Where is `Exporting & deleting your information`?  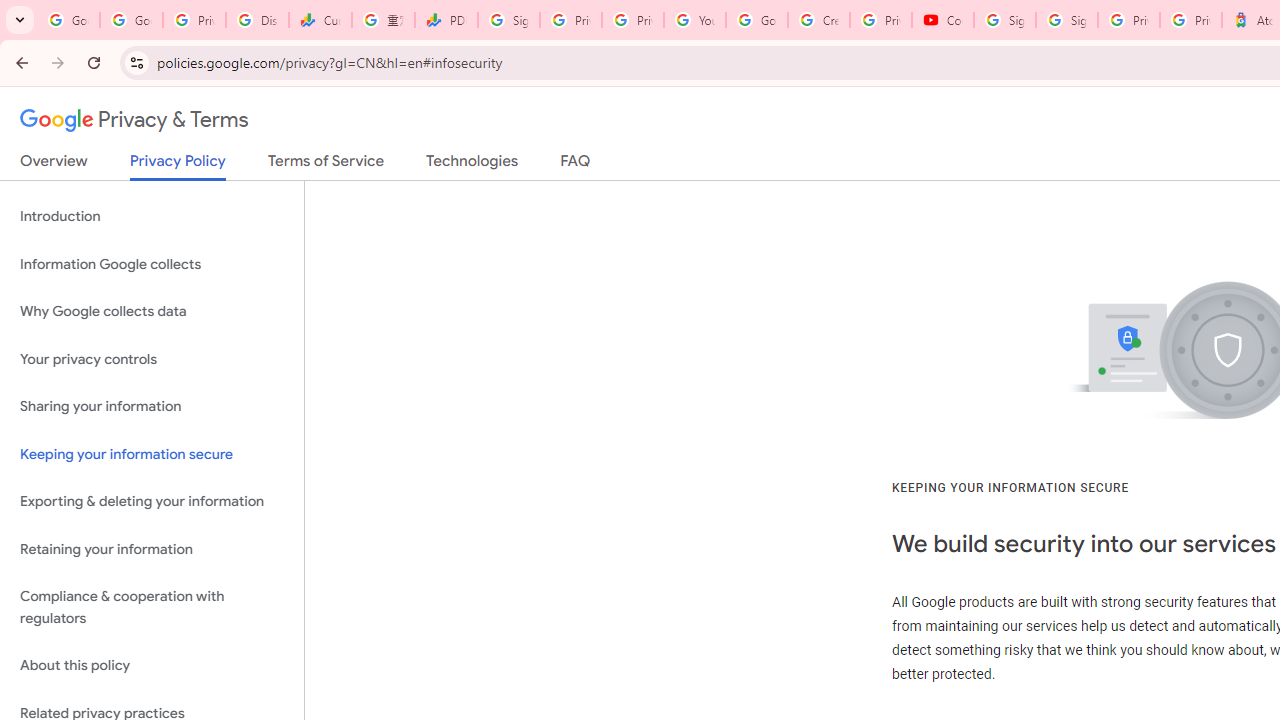 Exporting & deleting your information is located at coordinates (152, 502).